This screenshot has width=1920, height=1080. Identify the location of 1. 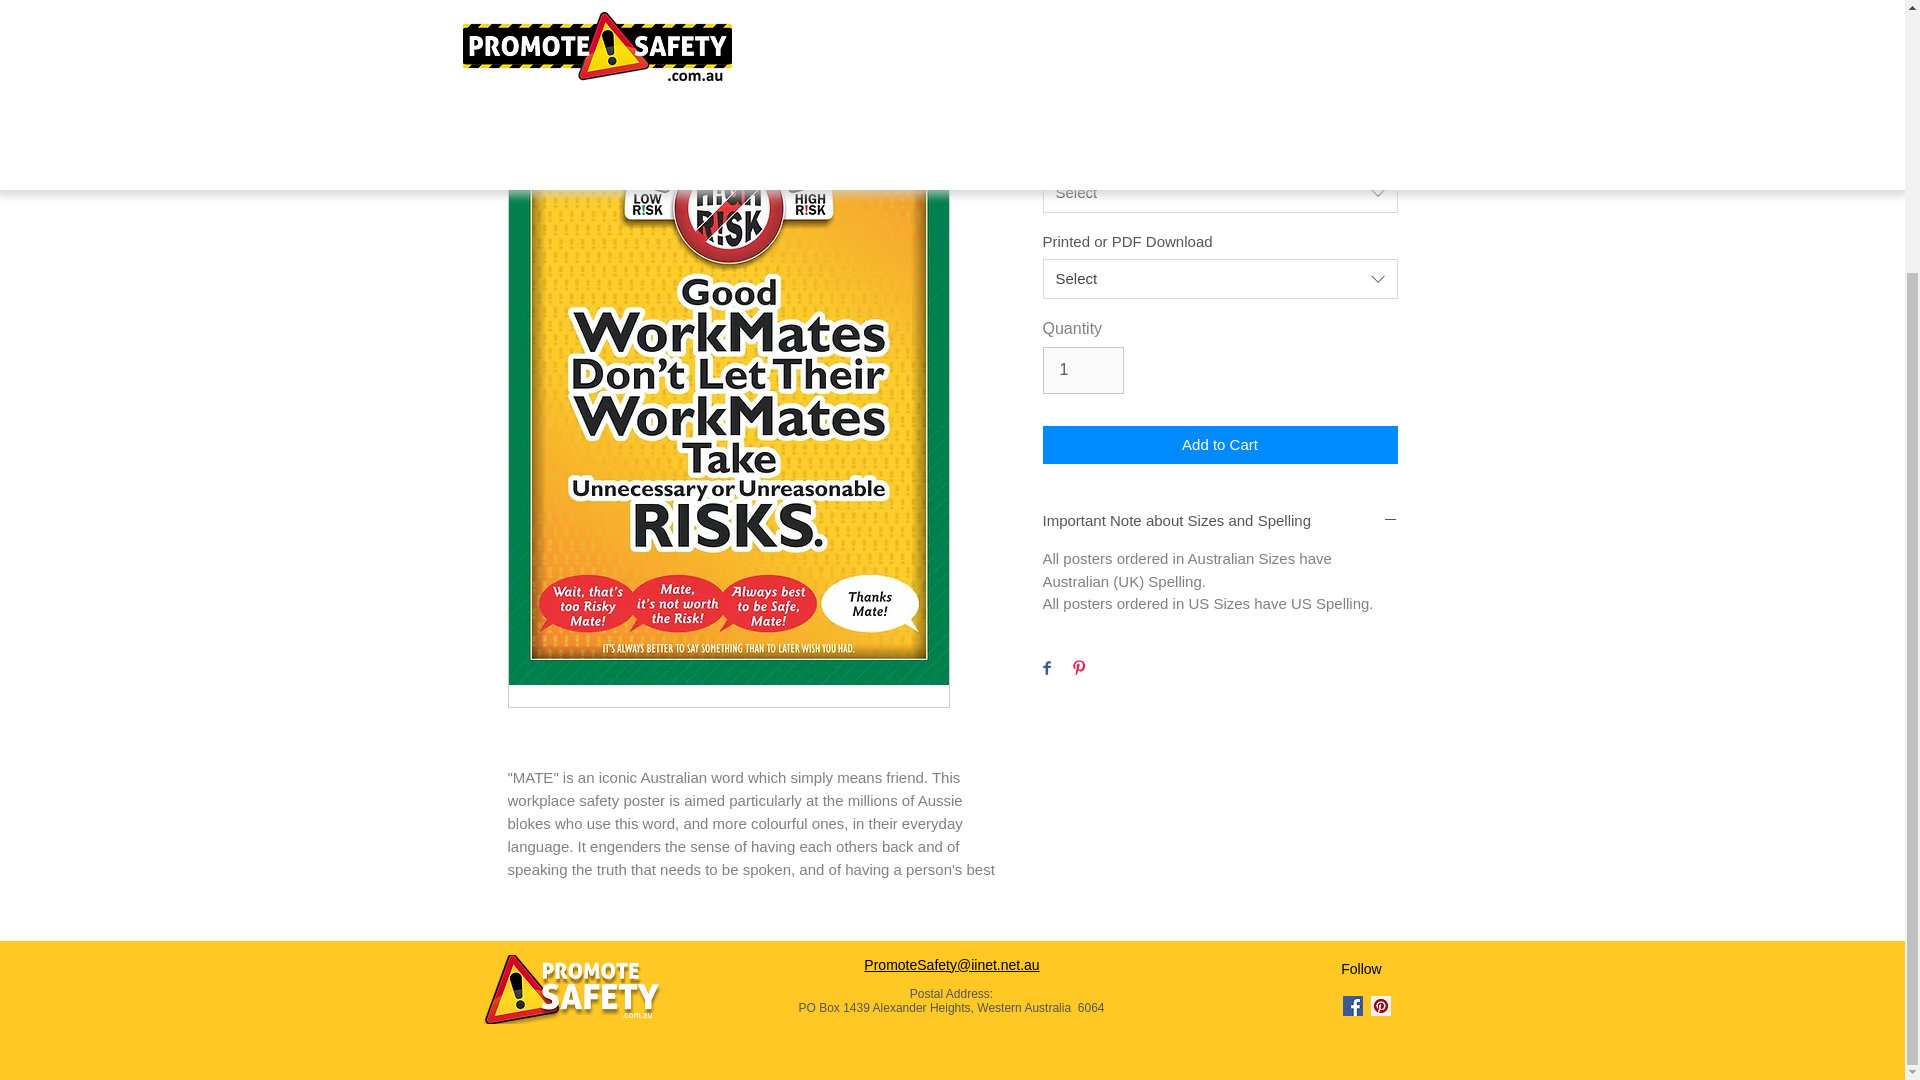
(1082, 370).